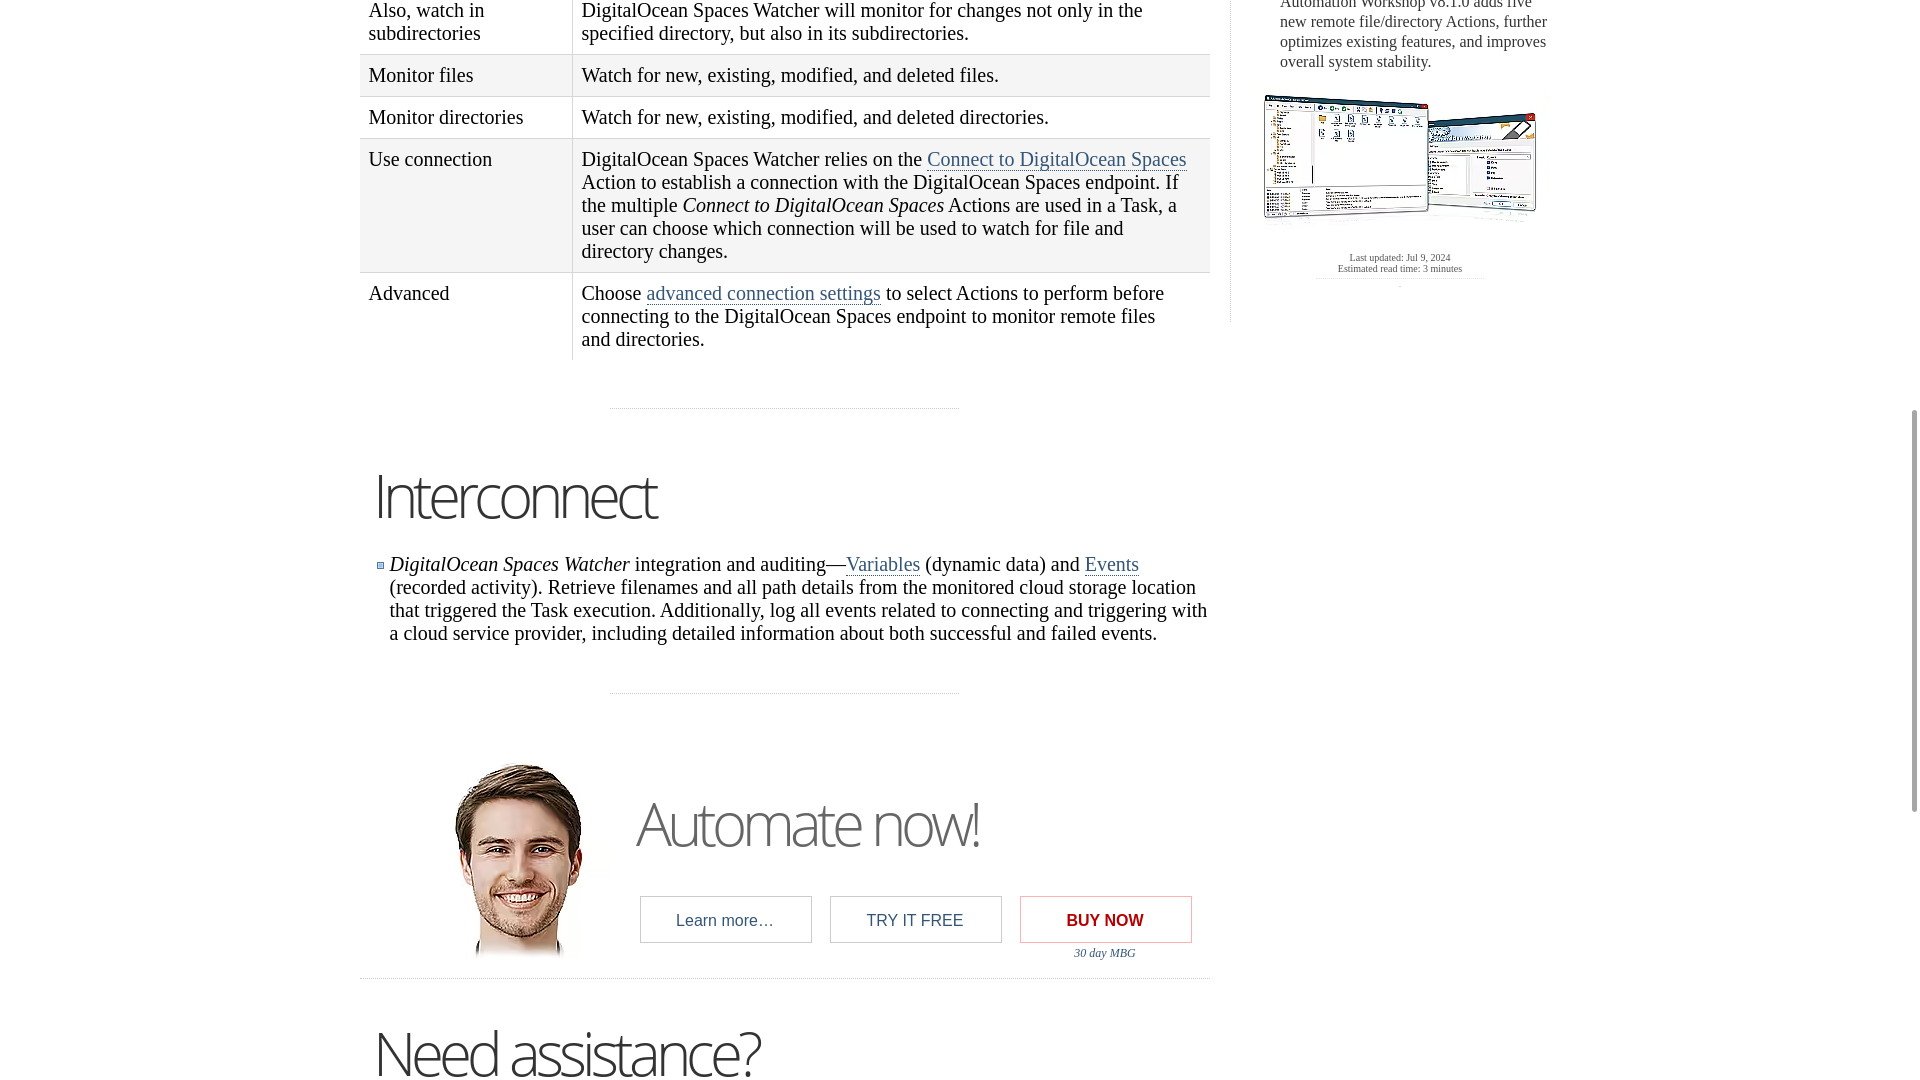 The image size is (1920, 1080). I want to click on Variables, so click(882, 564).